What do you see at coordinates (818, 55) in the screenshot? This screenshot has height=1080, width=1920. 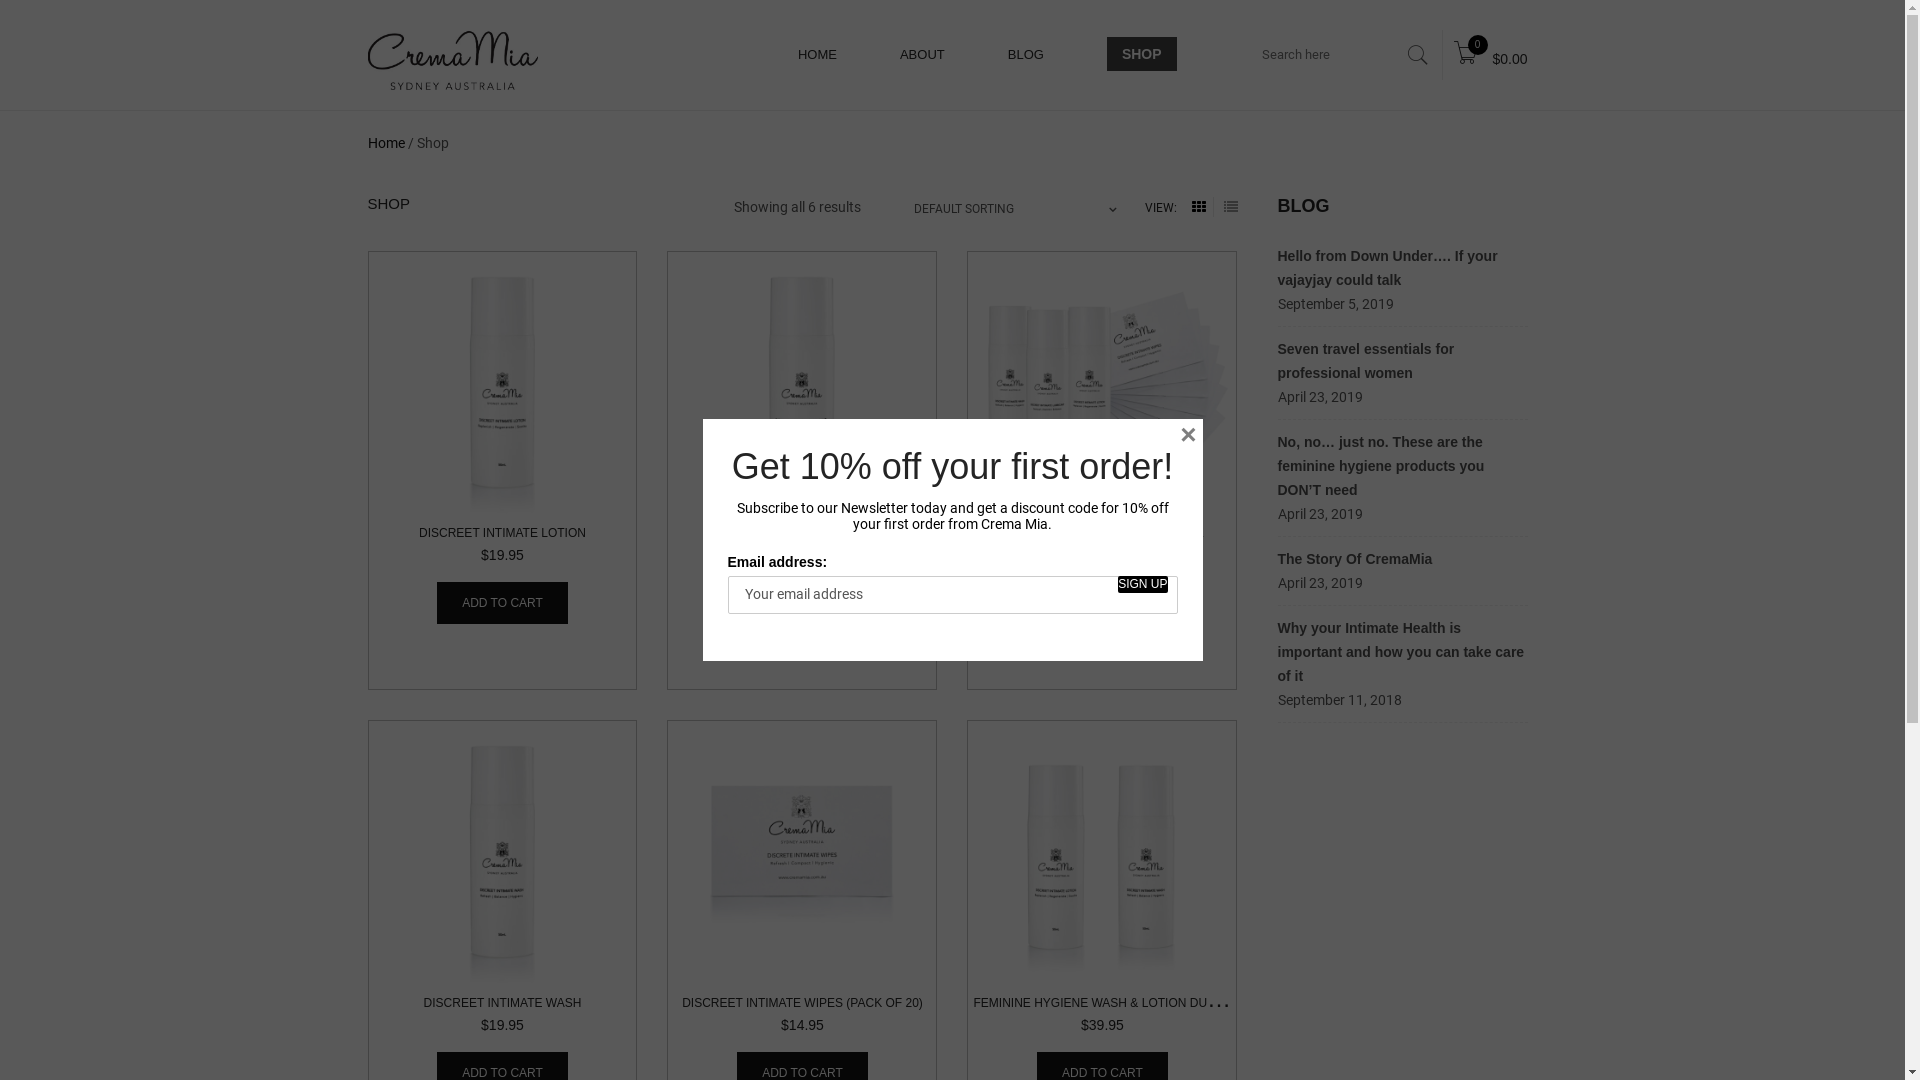 I see `HOME` at bounding box center [818, 55].